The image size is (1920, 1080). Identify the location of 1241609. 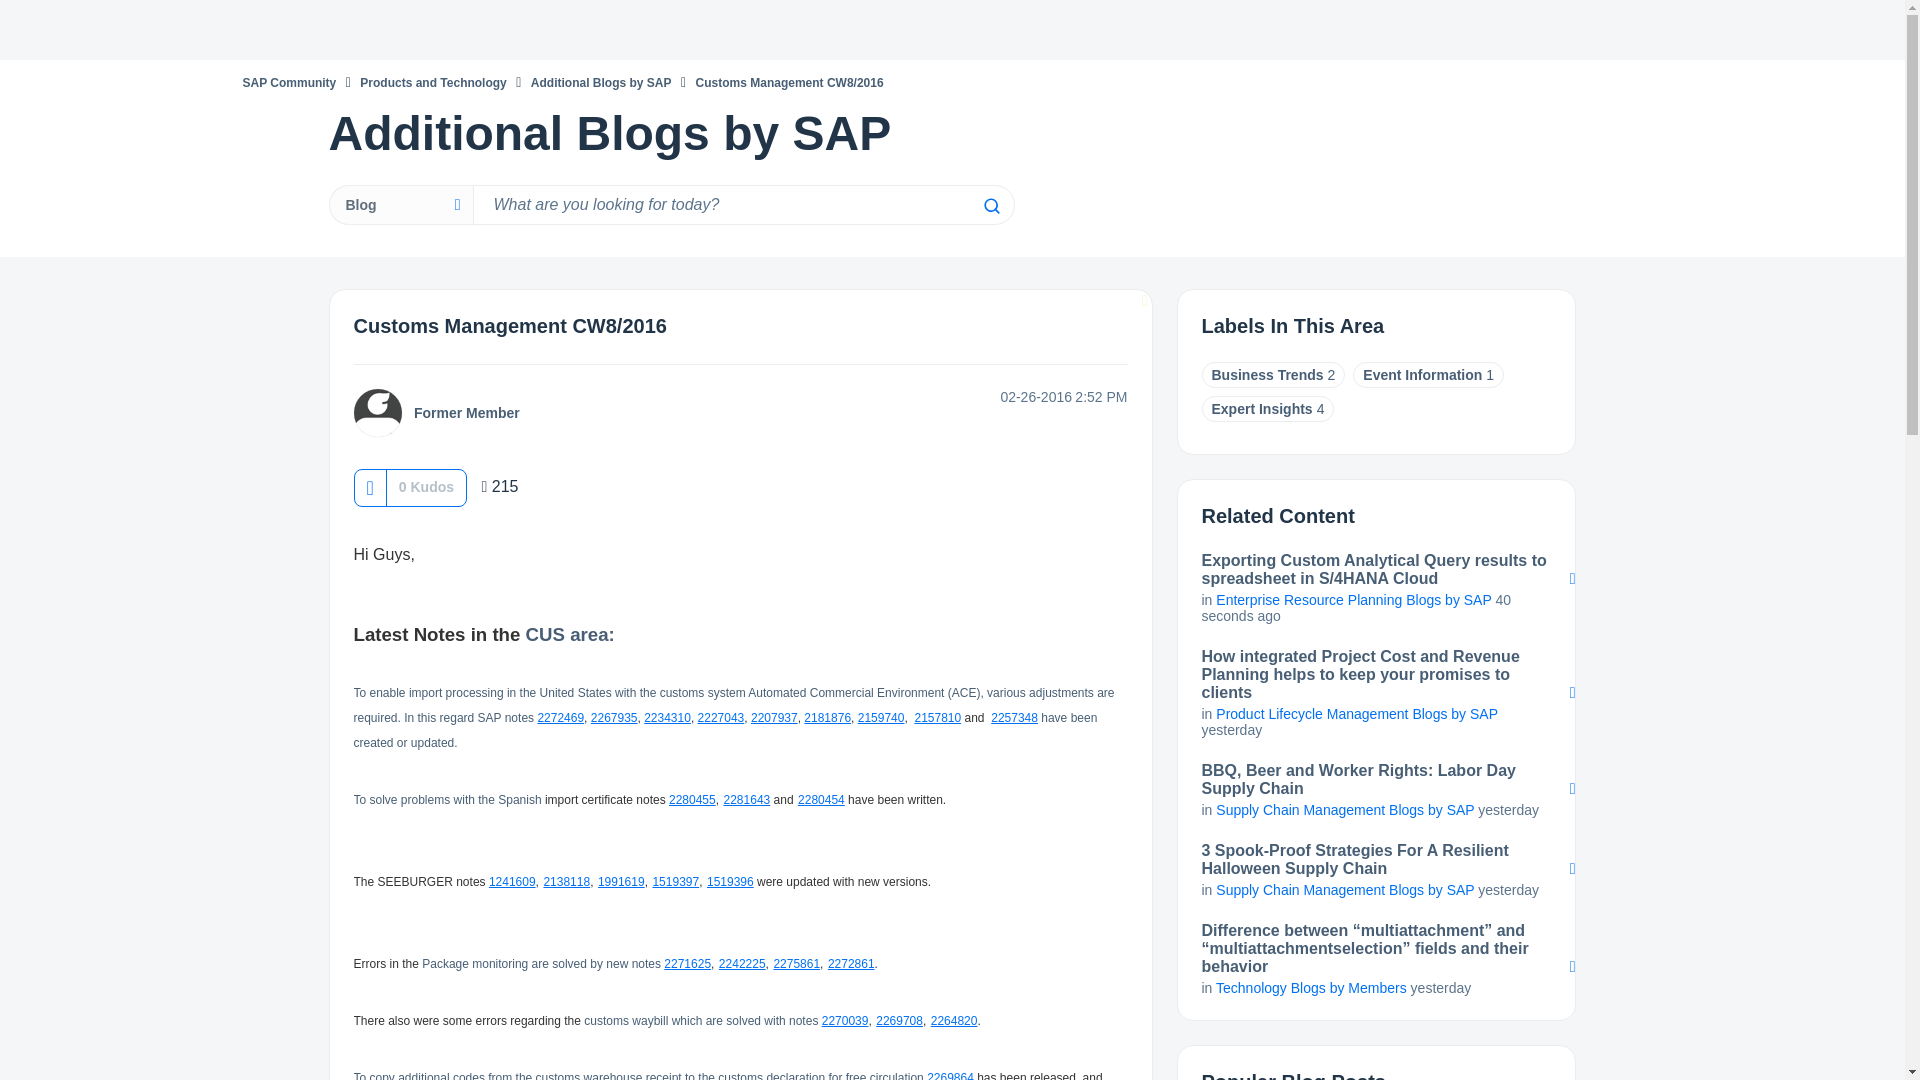
(512, 880).